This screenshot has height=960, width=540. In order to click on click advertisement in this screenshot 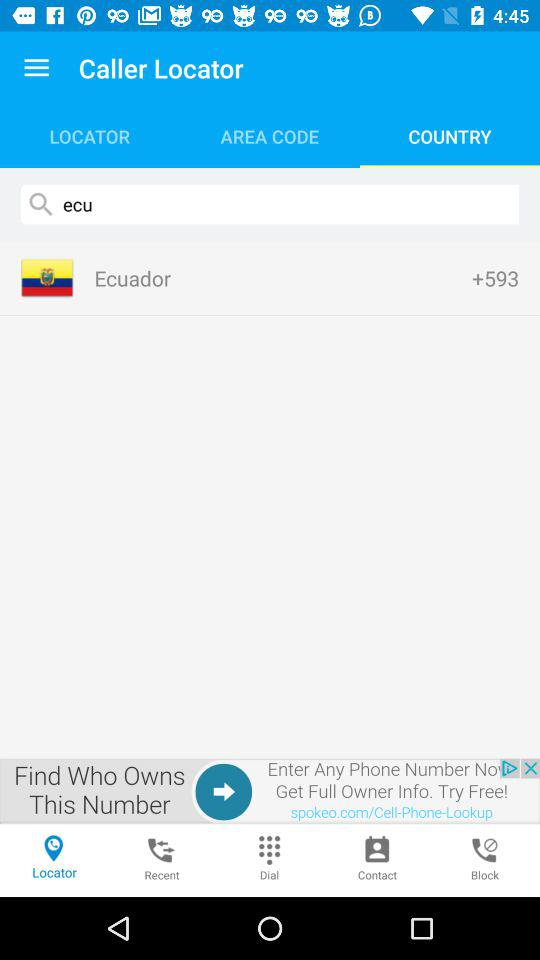, I will do `click(270, 791)`.